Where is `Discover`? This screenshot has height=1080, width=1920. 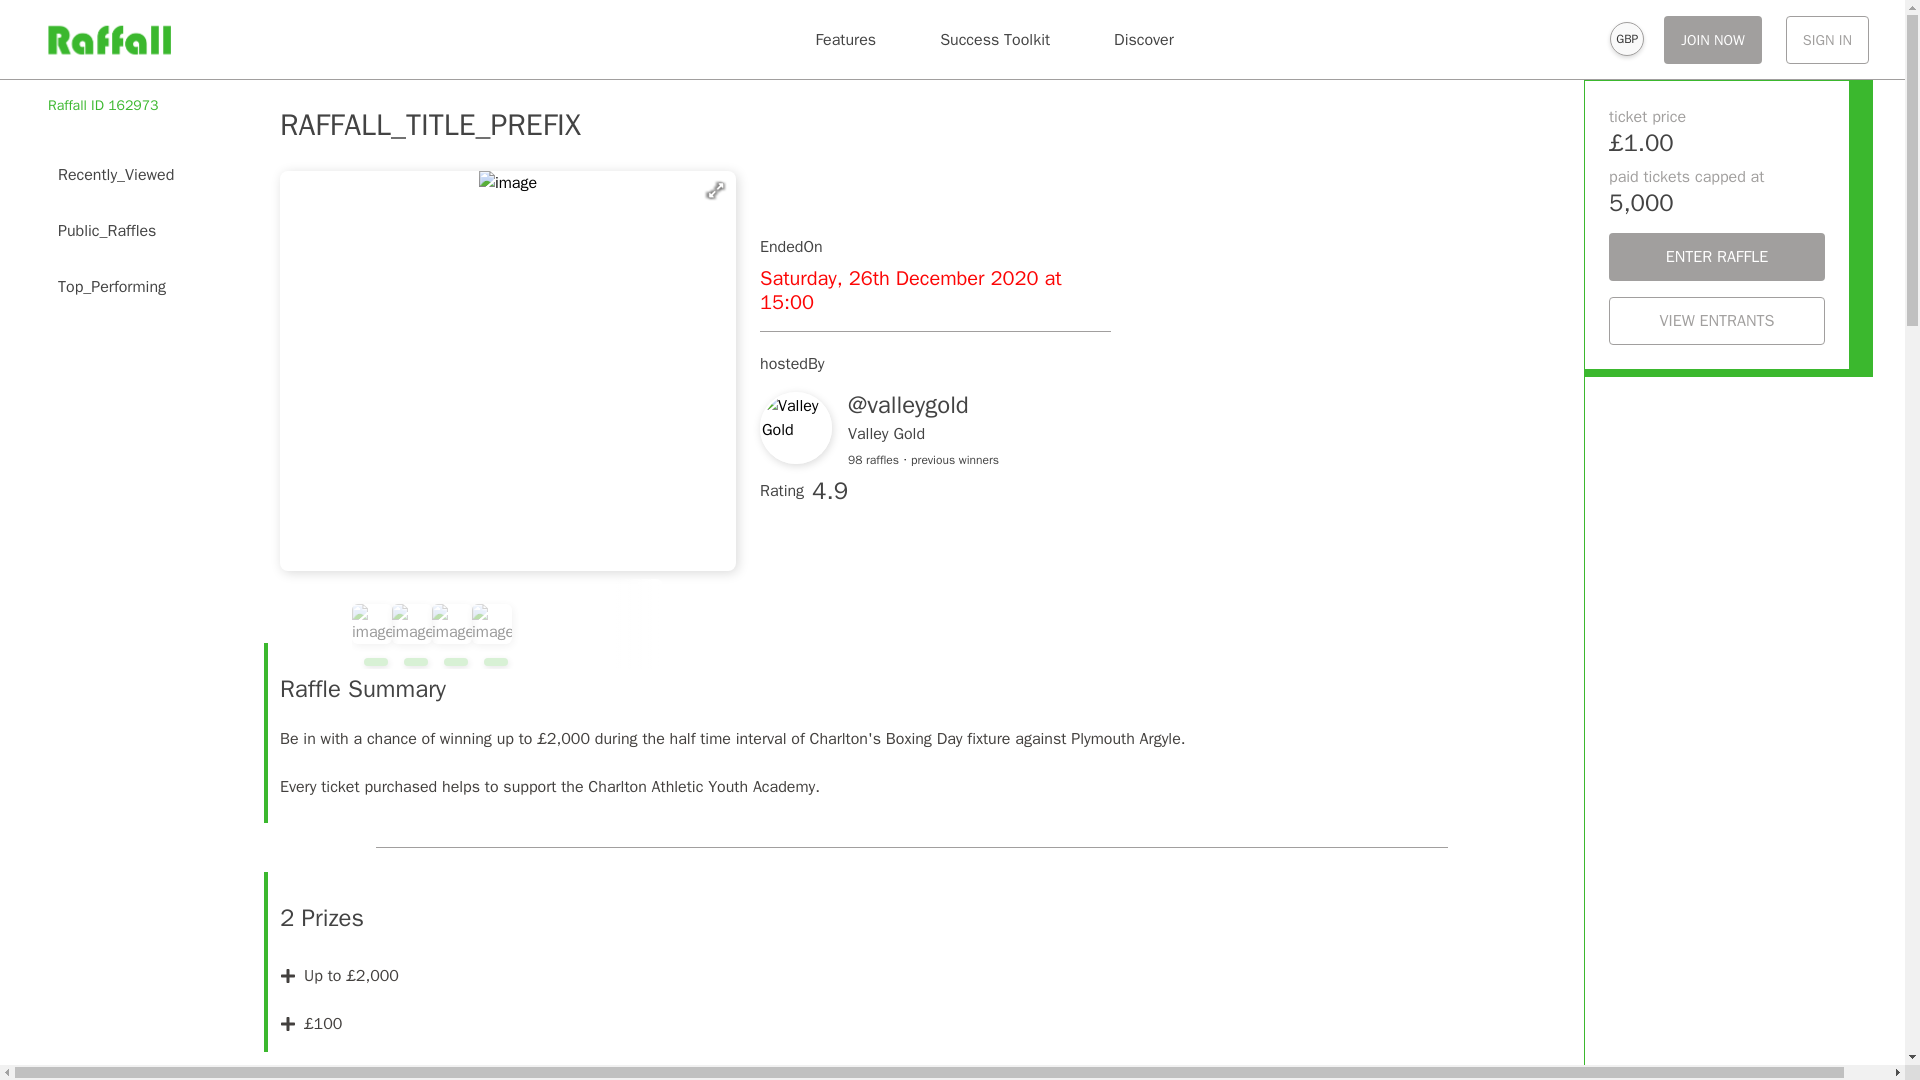
Discover is located at coordinates (1144, 40).